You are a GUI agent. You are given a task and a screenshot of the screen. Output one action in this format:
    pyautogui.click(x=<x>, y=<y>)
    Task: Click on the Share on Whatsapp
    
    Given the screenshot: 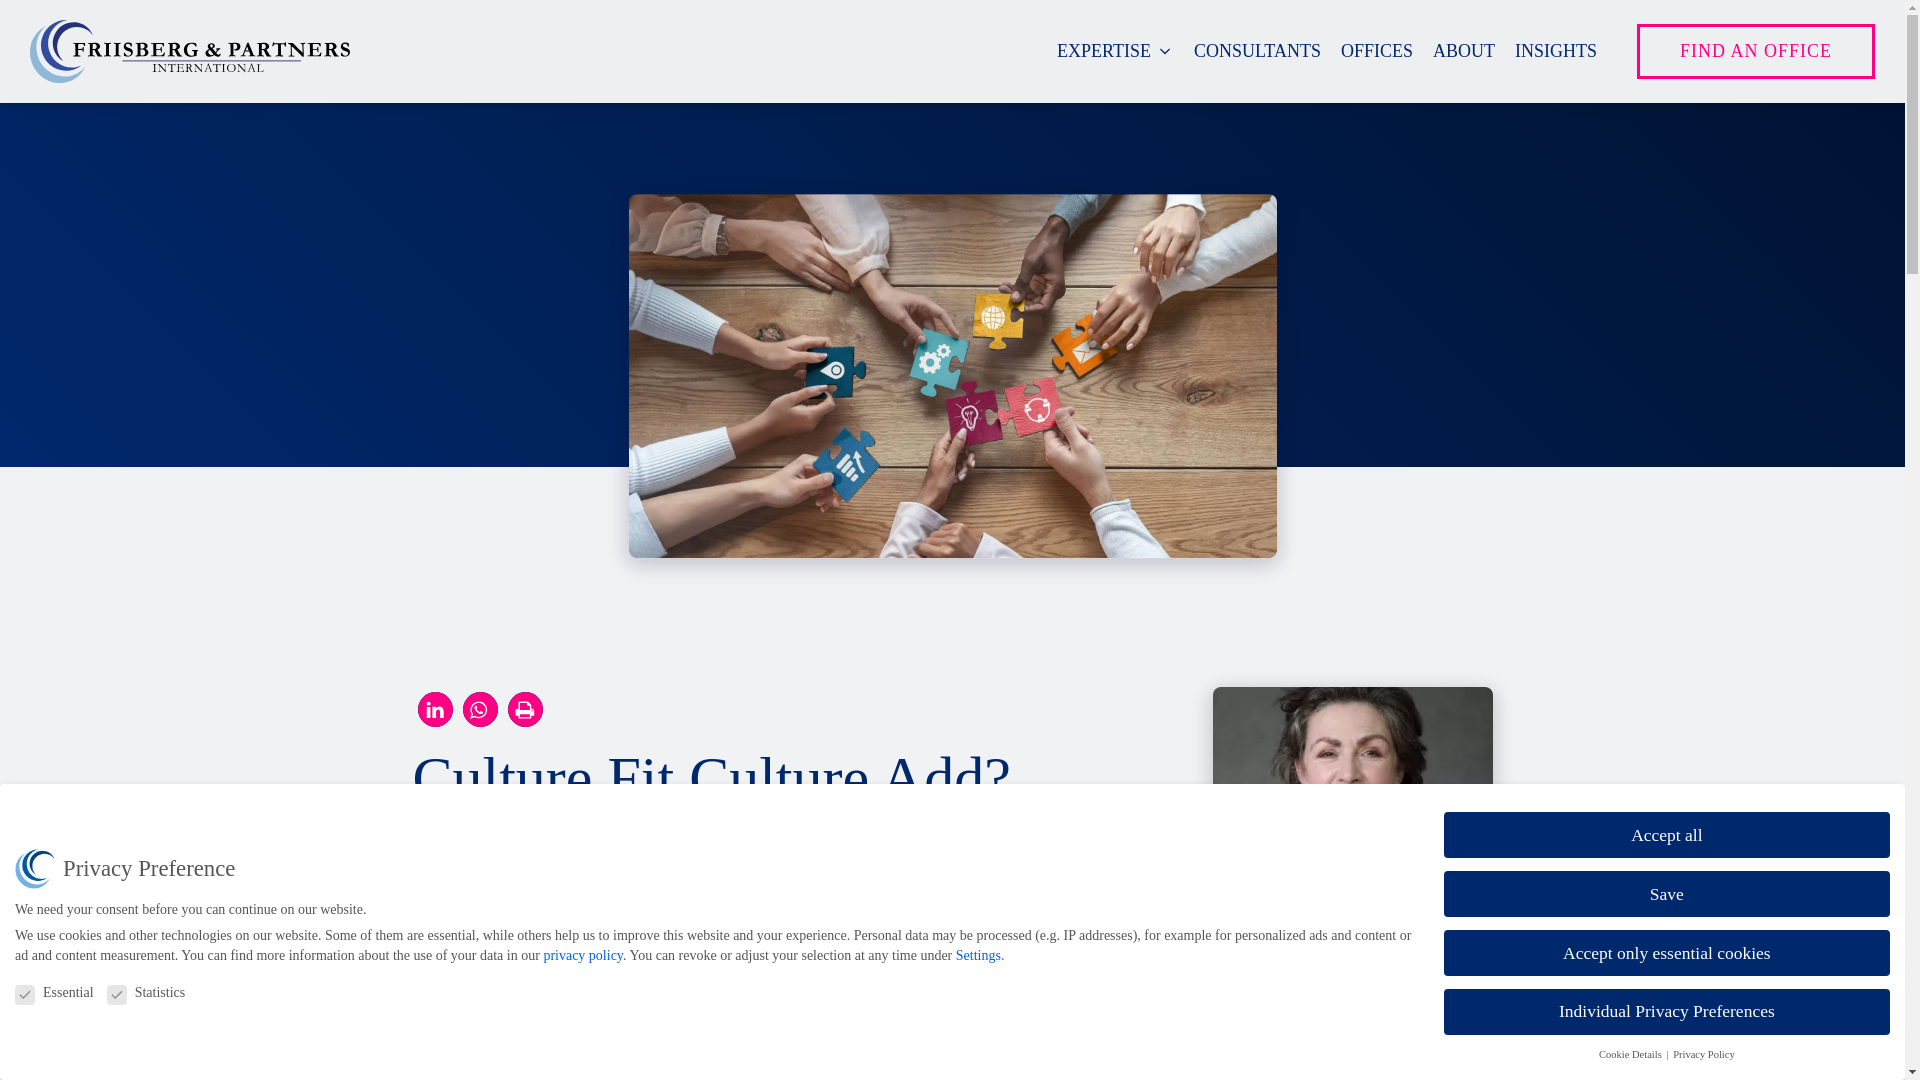 What is the action you would take?
    pyautogui.click(x=480, y=709)
    